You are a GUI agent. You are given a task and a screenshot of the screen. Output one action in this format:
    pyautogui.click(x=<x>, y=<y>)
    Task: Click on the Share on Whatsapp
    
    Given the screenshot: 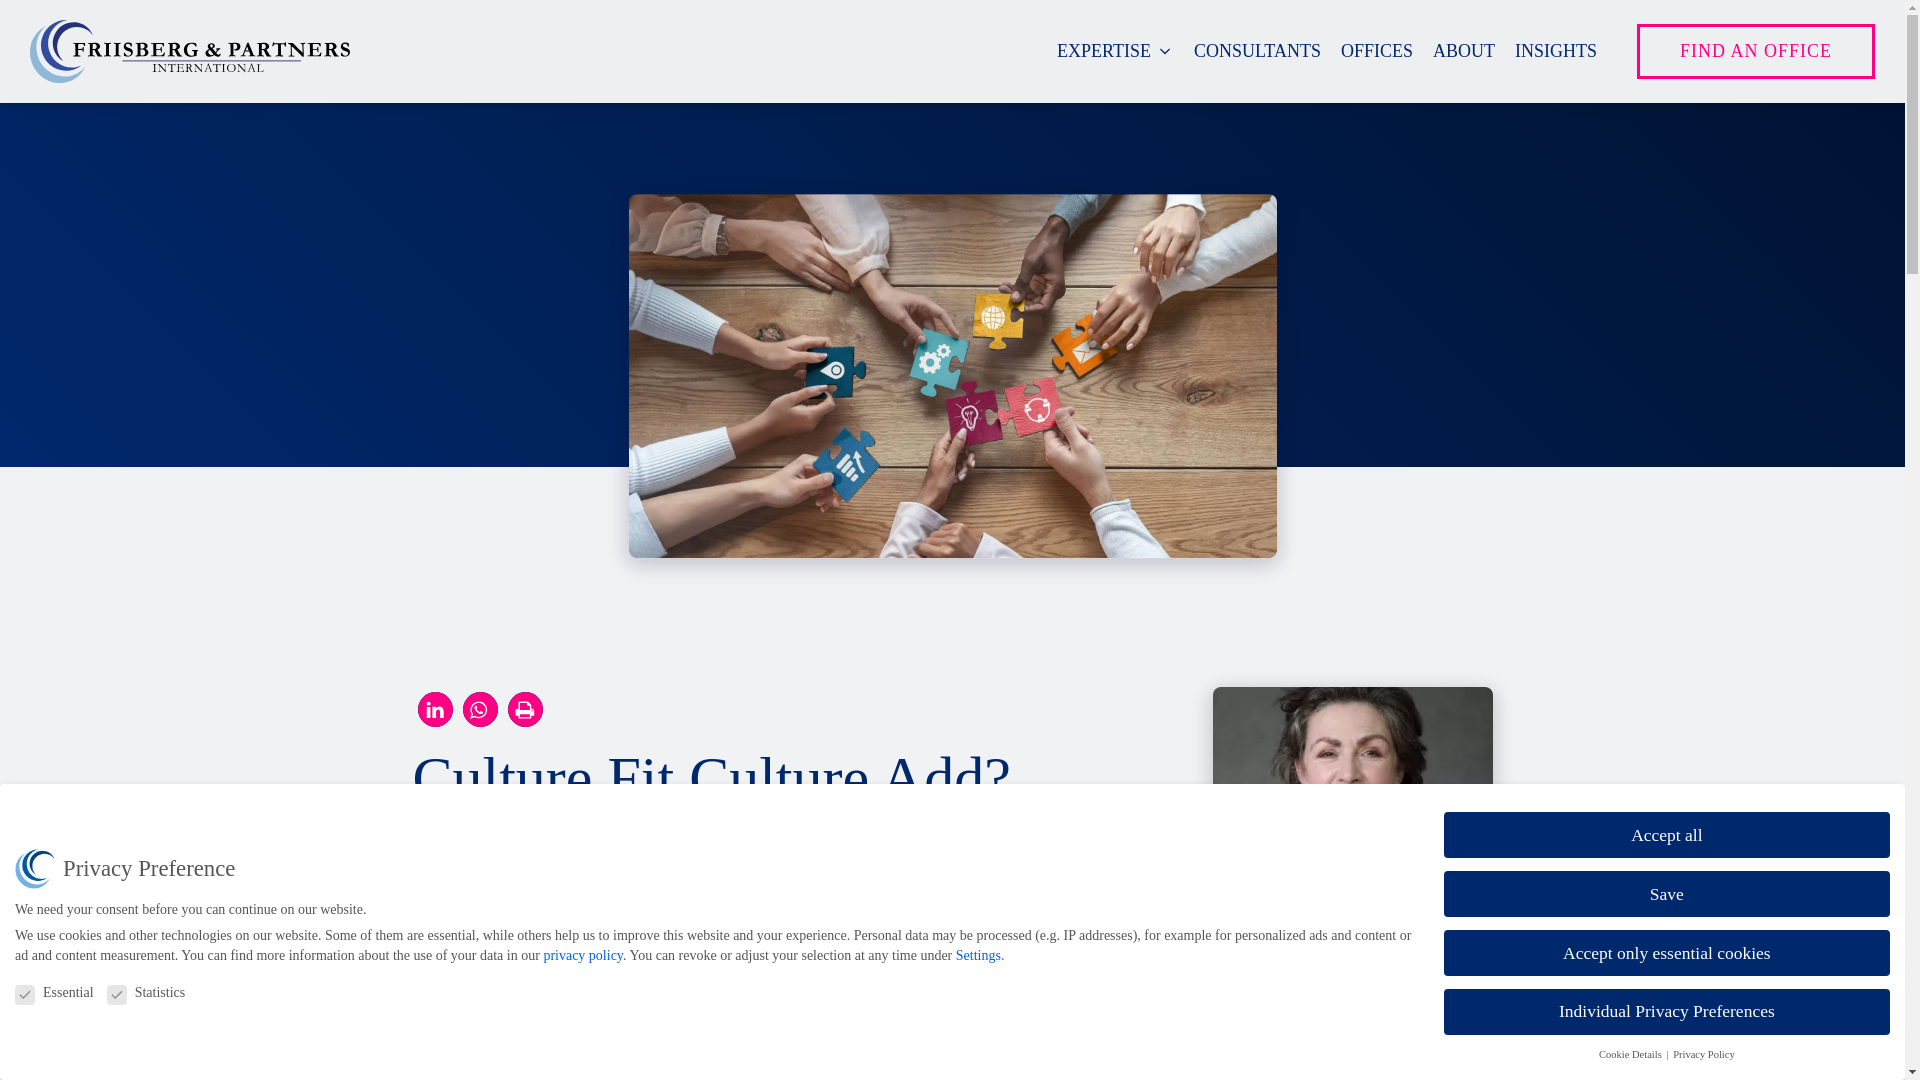 What is the action you would take?
    pyautogui.click(x=480, y=709)
    